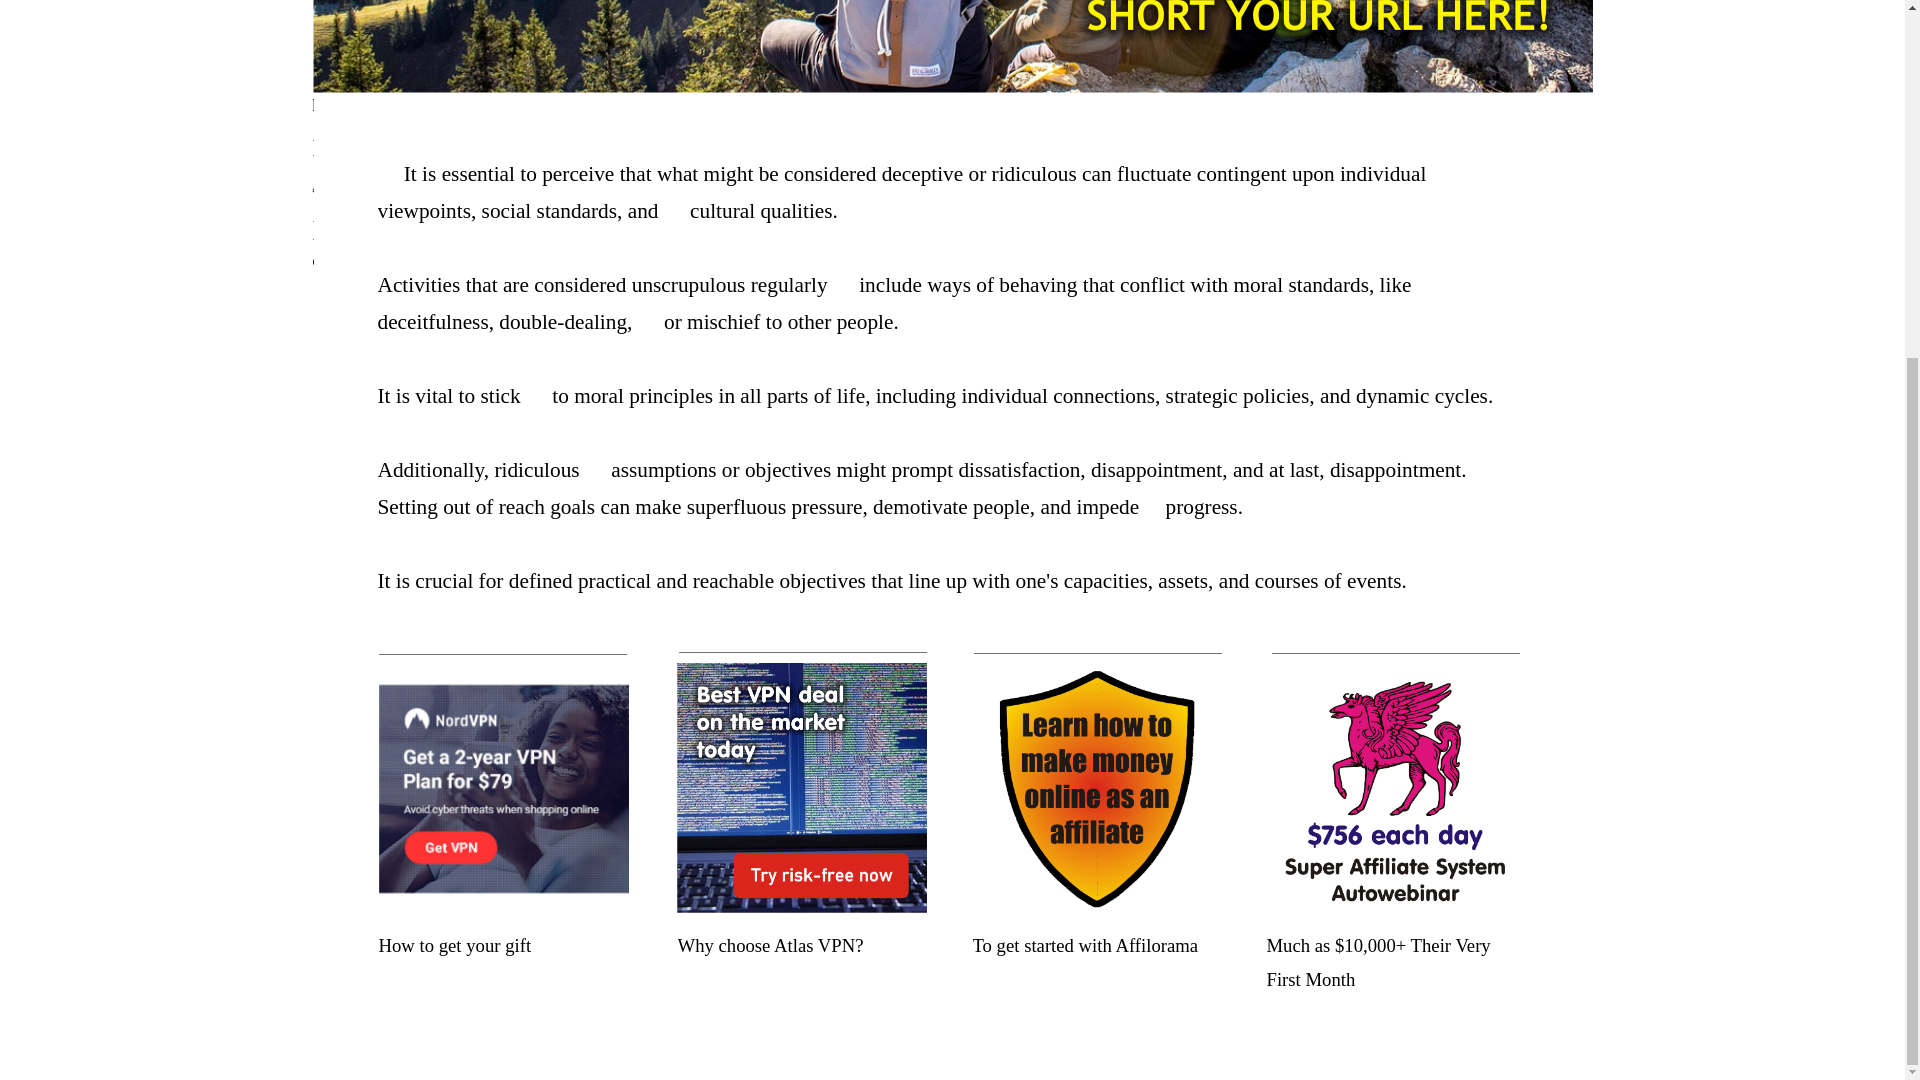  Describe the element at coordinates (1454, 246) in the screenshot. I see `Tiny URL shortener` at that location.